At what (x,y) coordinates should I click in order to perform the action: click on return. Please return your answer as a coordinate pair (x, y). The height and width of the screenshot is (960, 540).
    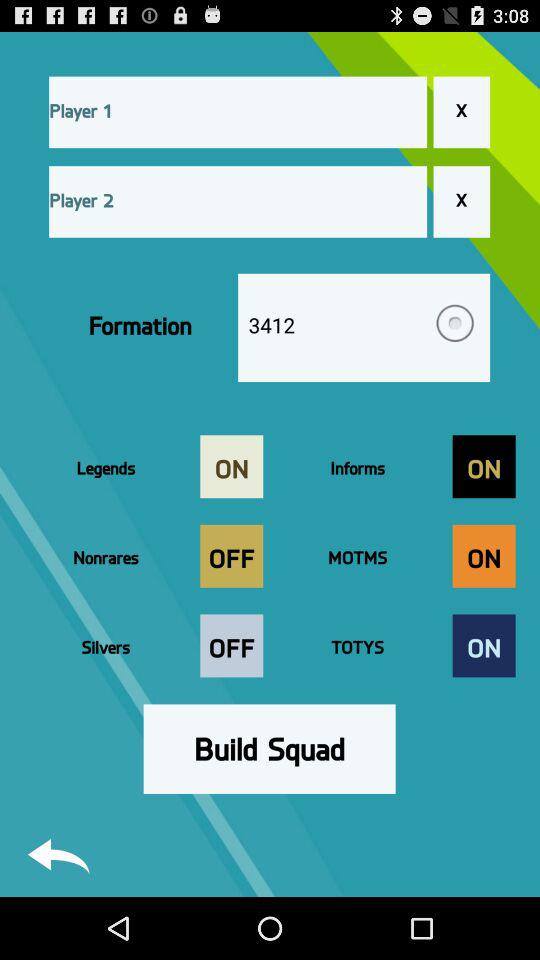
    Looking at the image, I should click on (58, 856).